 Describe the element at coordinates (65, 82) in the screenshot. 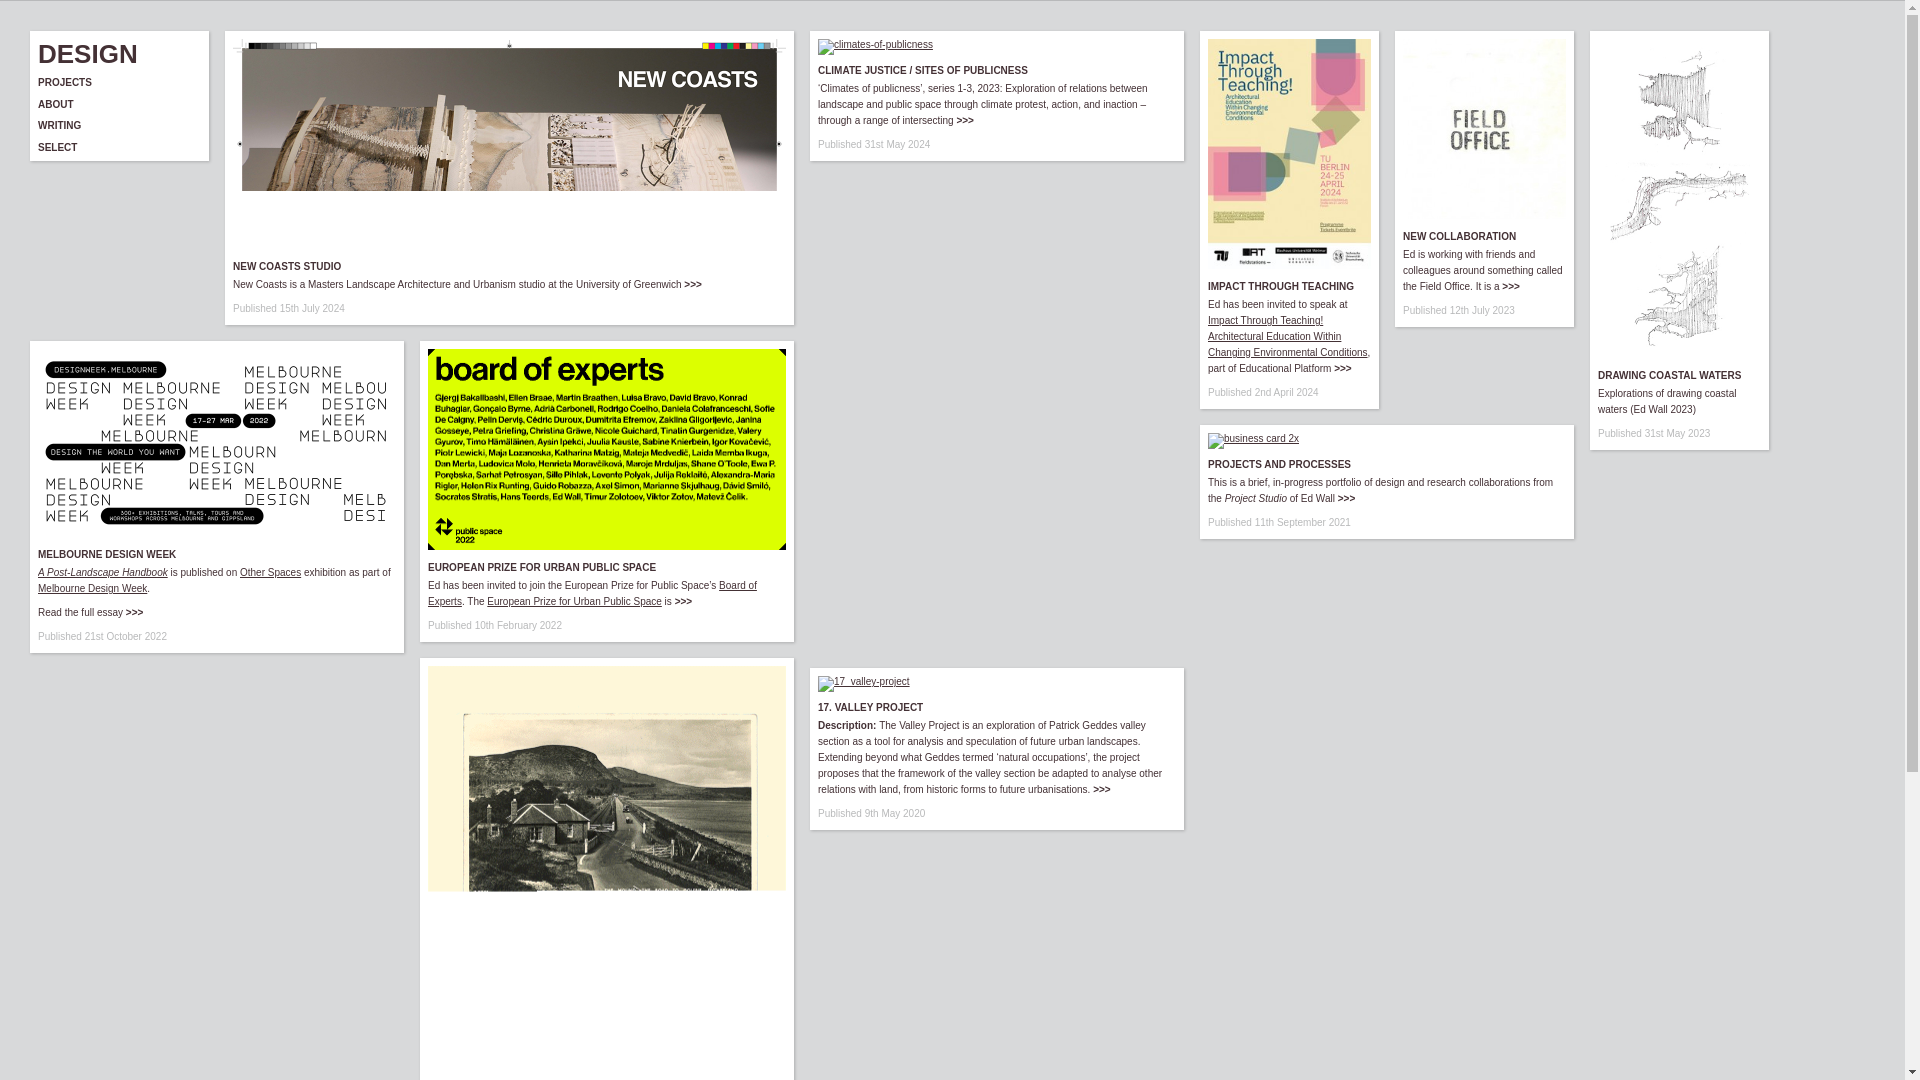

I see `Home` at that location.